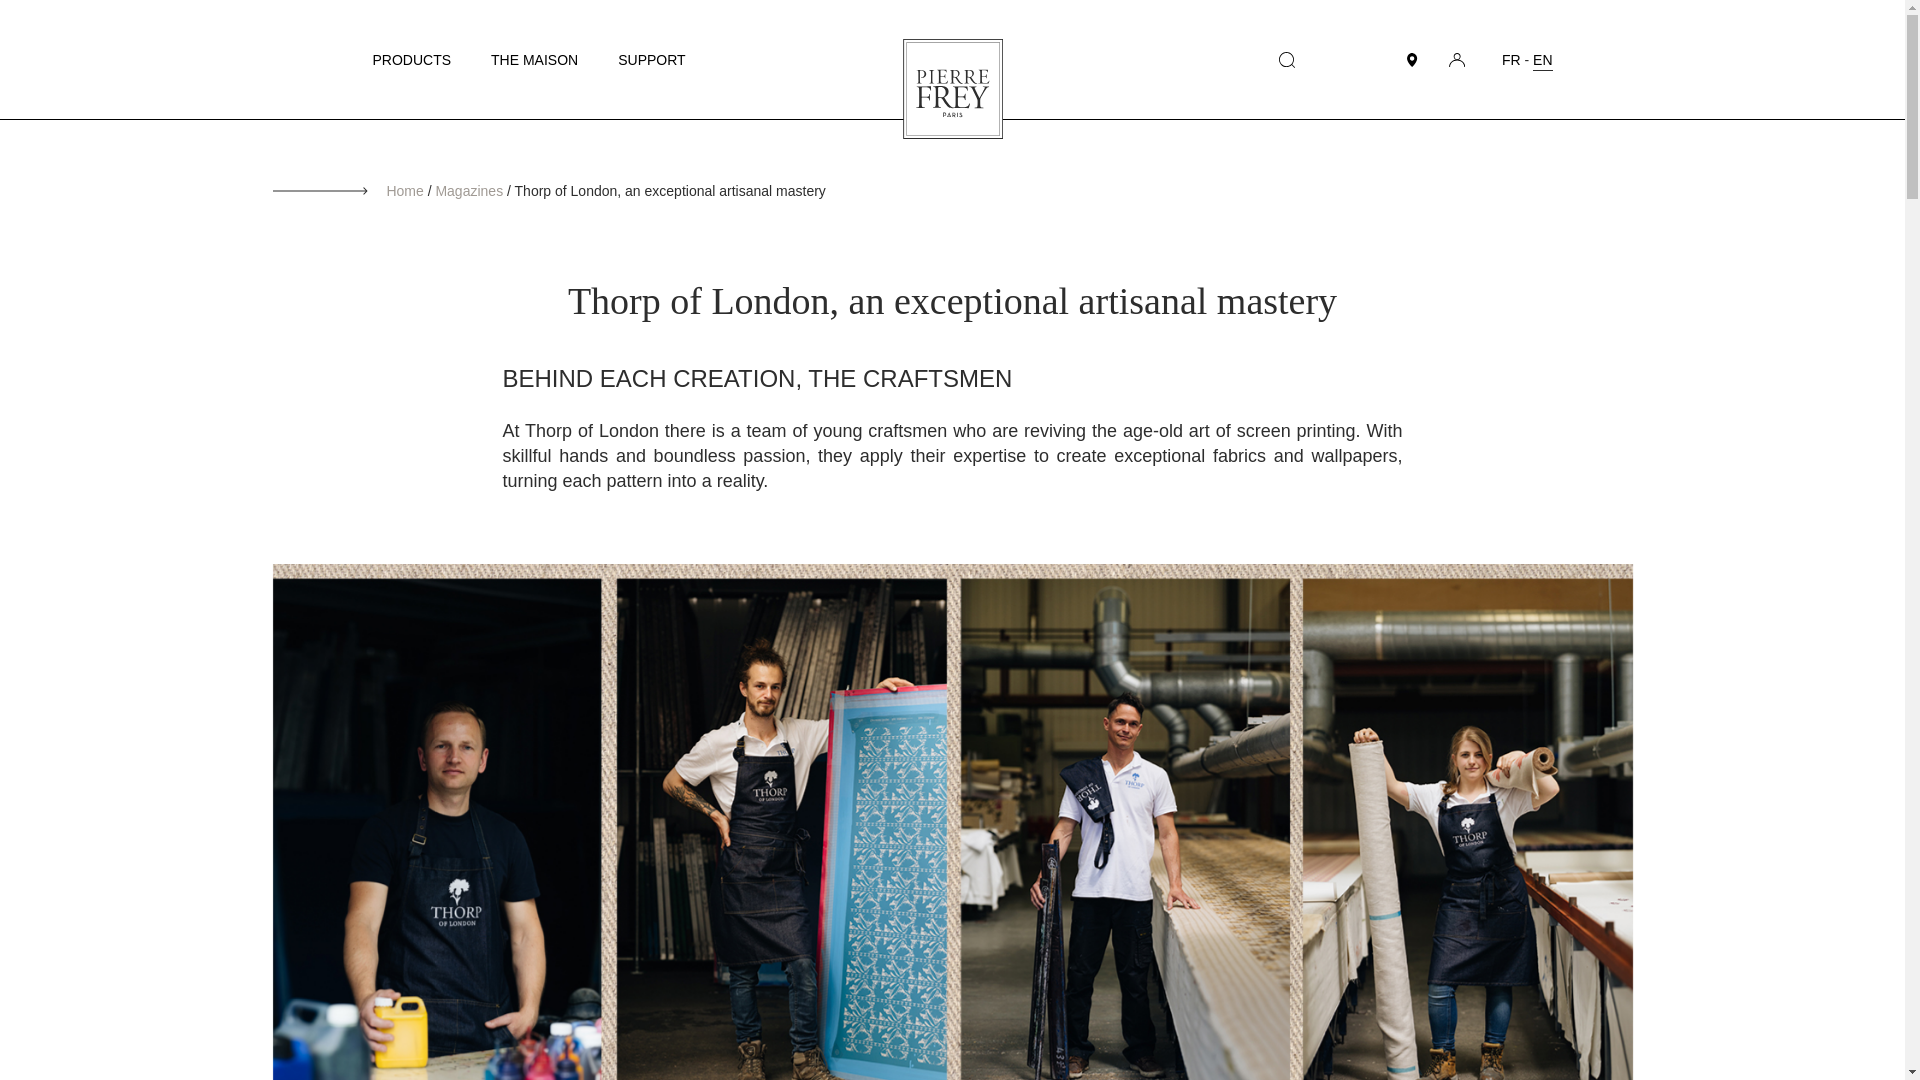  Describe the element at coordinates (534, 60) in the screenshot. I see `THE MAISON` at that location.